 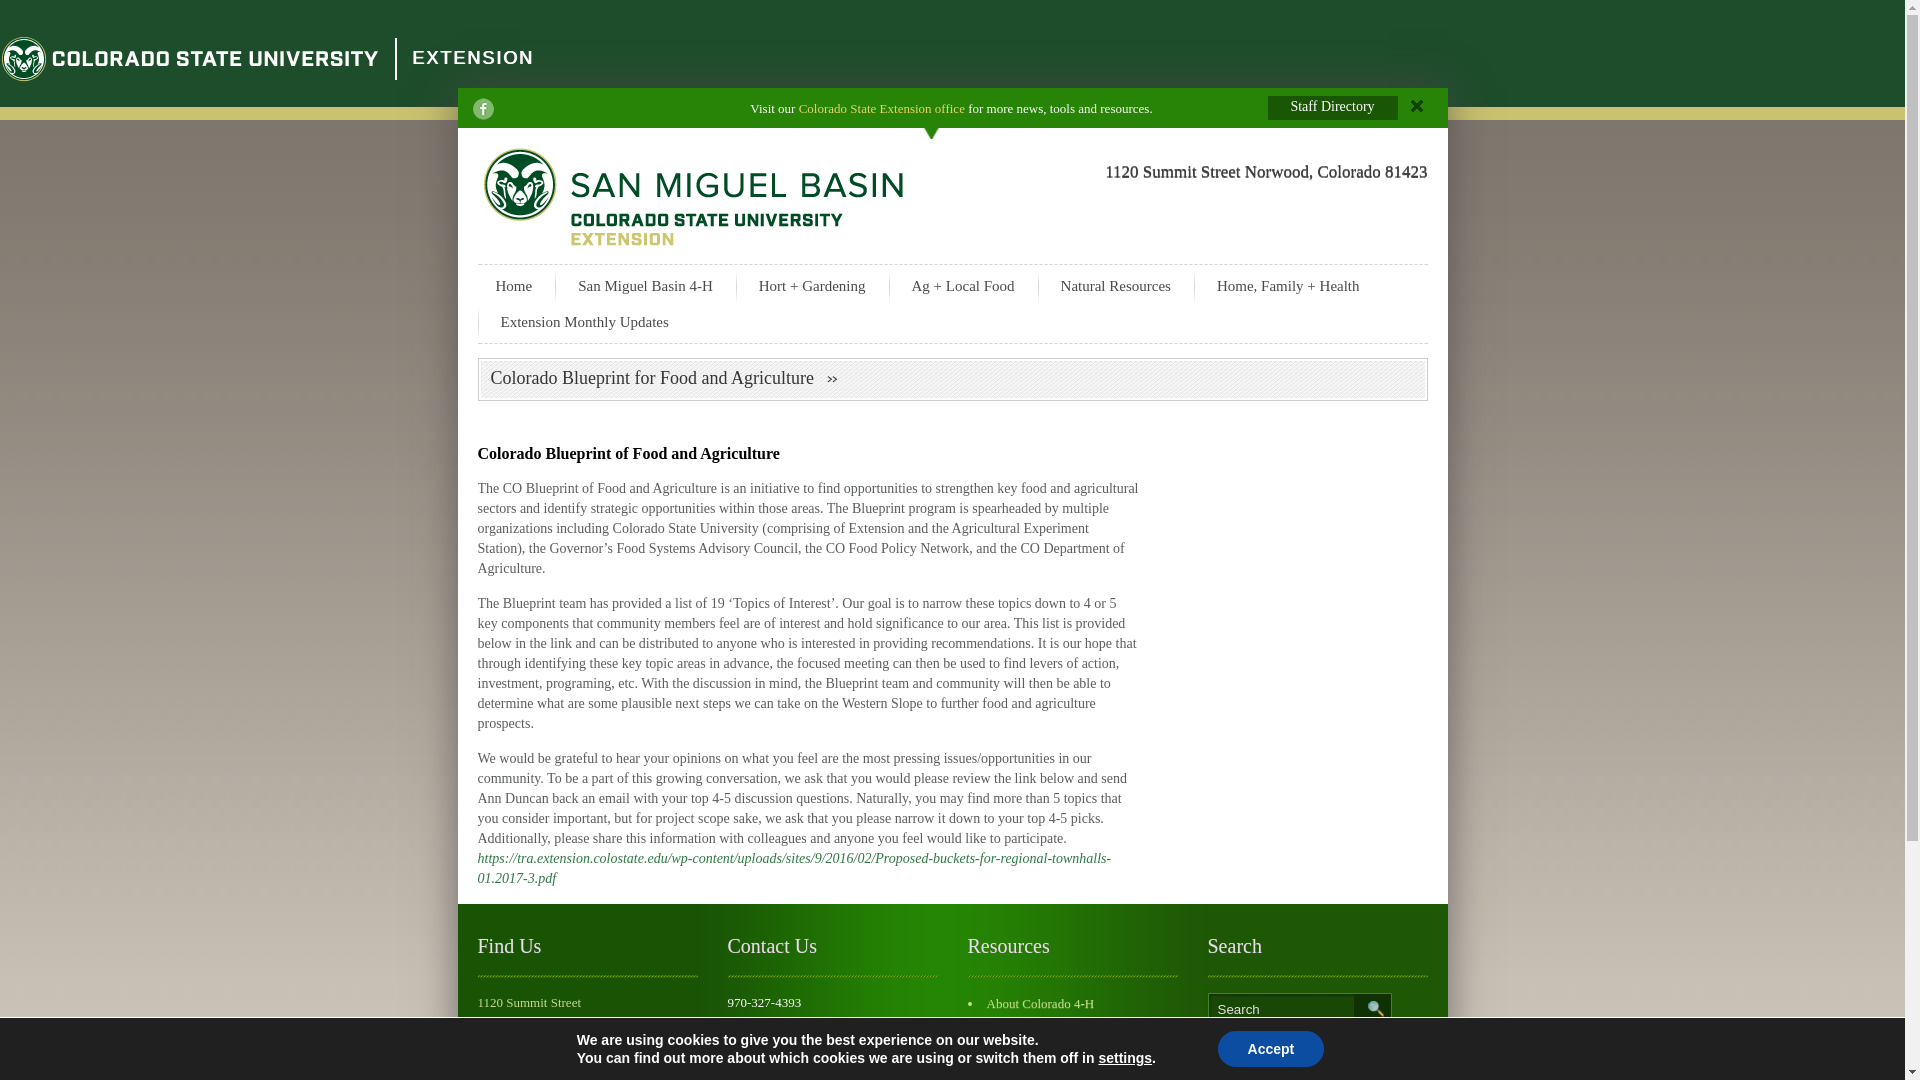 What do you see at coordinates (514, 285) in the screenshot?
I see `Home` at bounding box center [514, 285].